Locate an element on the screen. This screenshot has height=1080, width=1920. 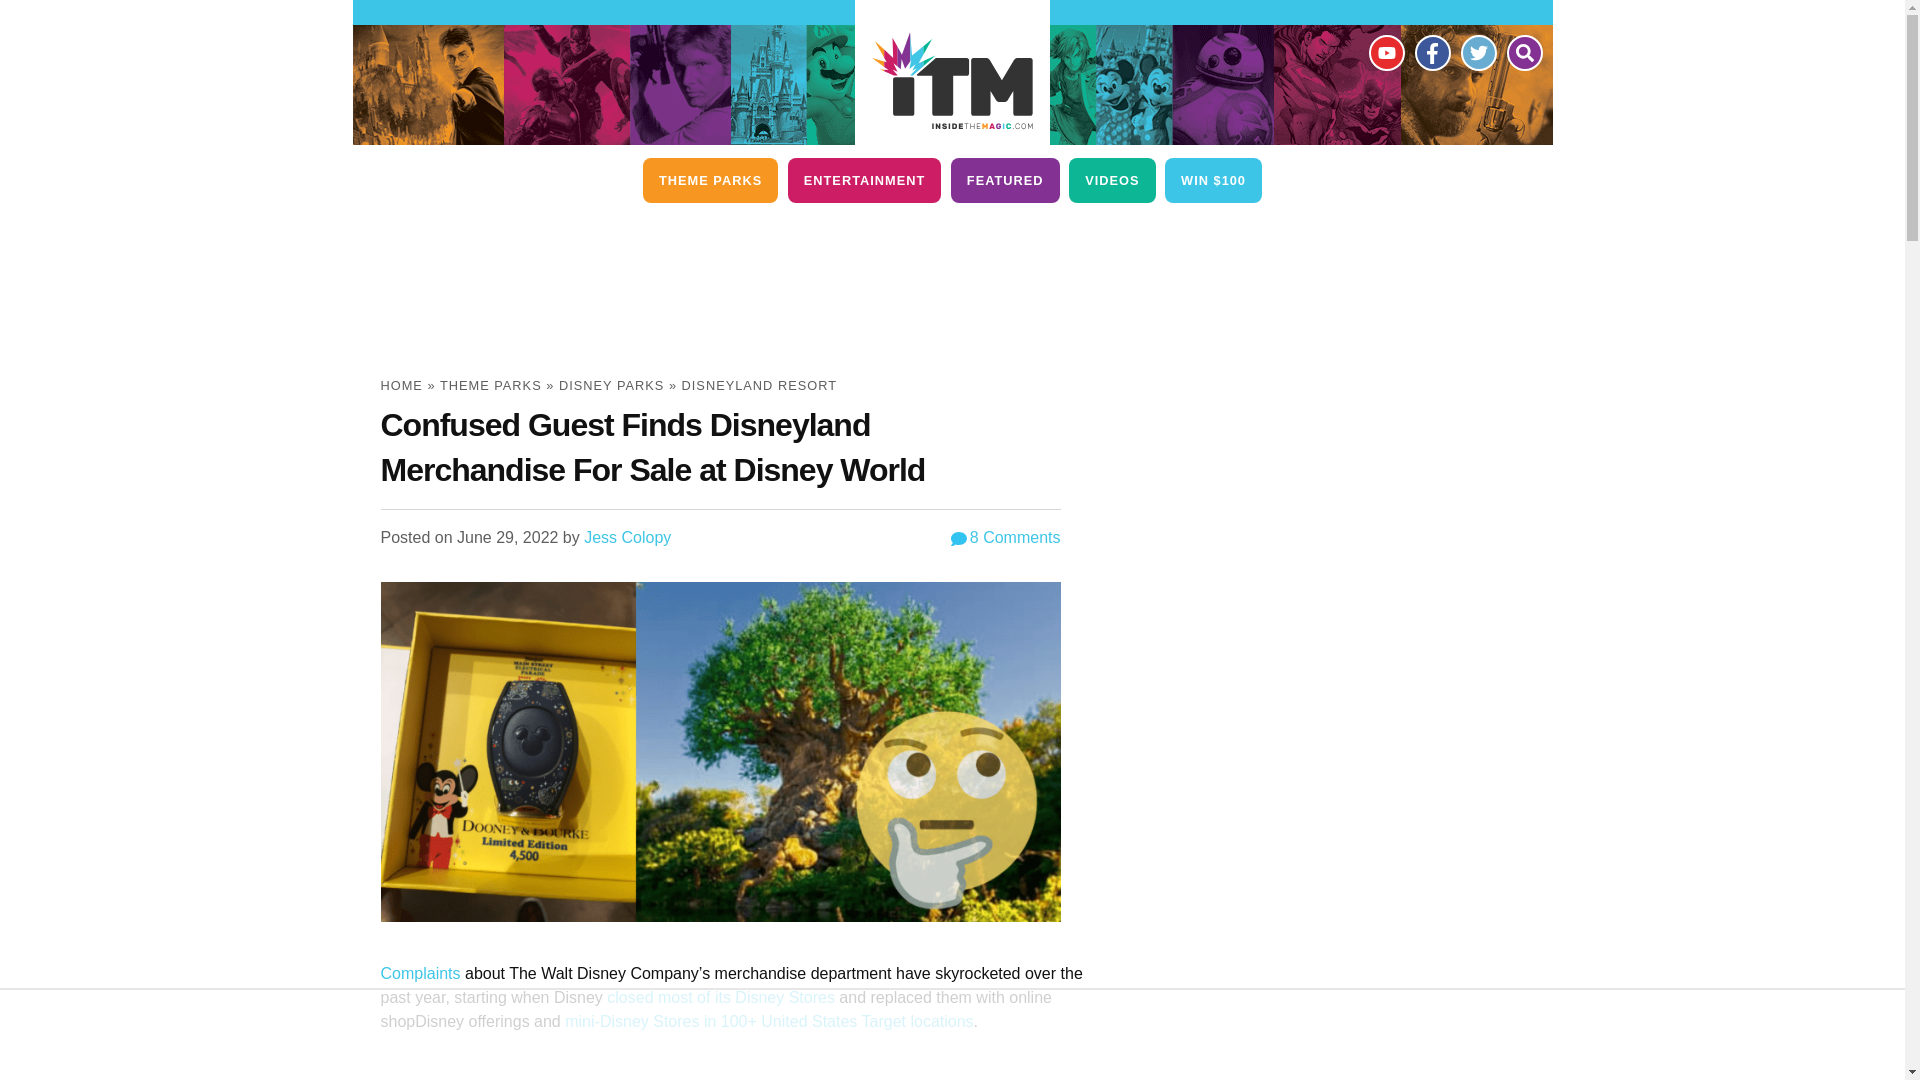
YouTube is located at coordinates (1385, 52).